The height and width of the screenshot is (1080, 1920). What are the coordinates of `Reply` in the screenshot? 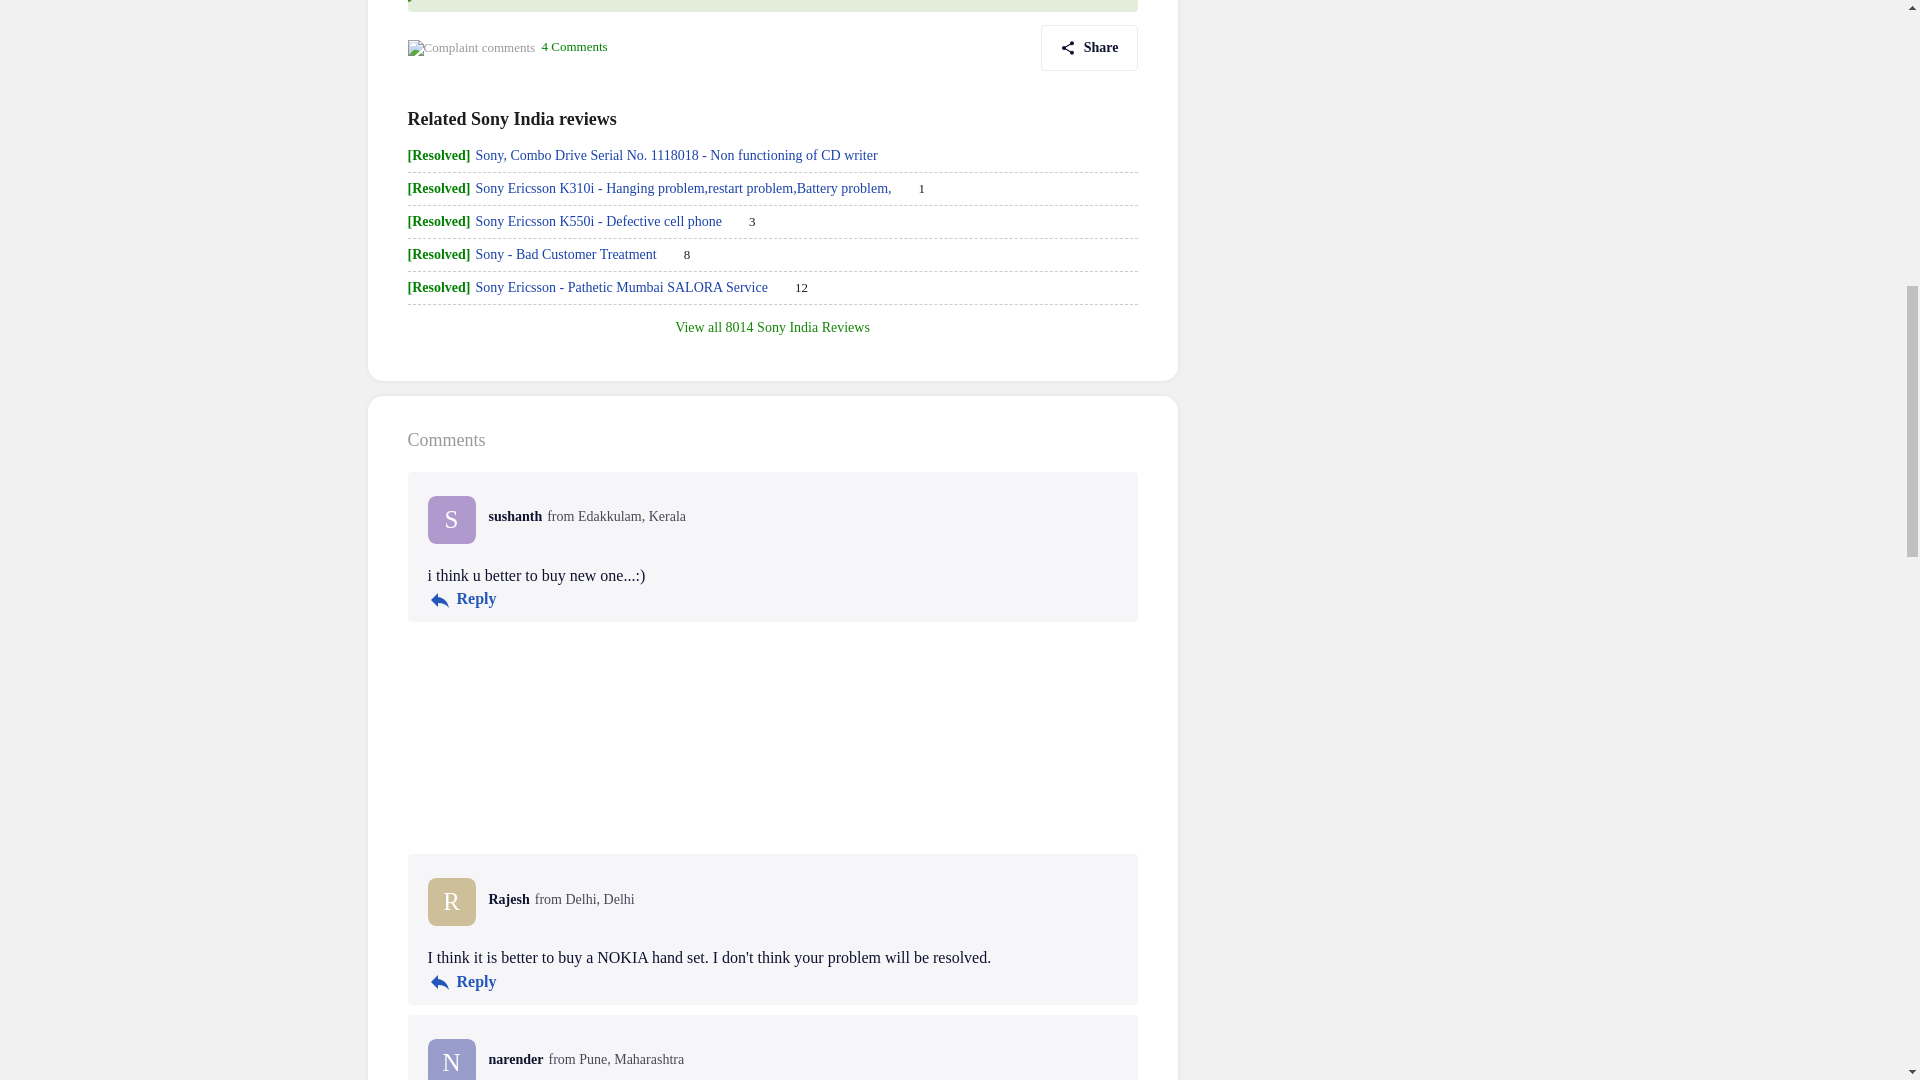 It's located at (462, 981).